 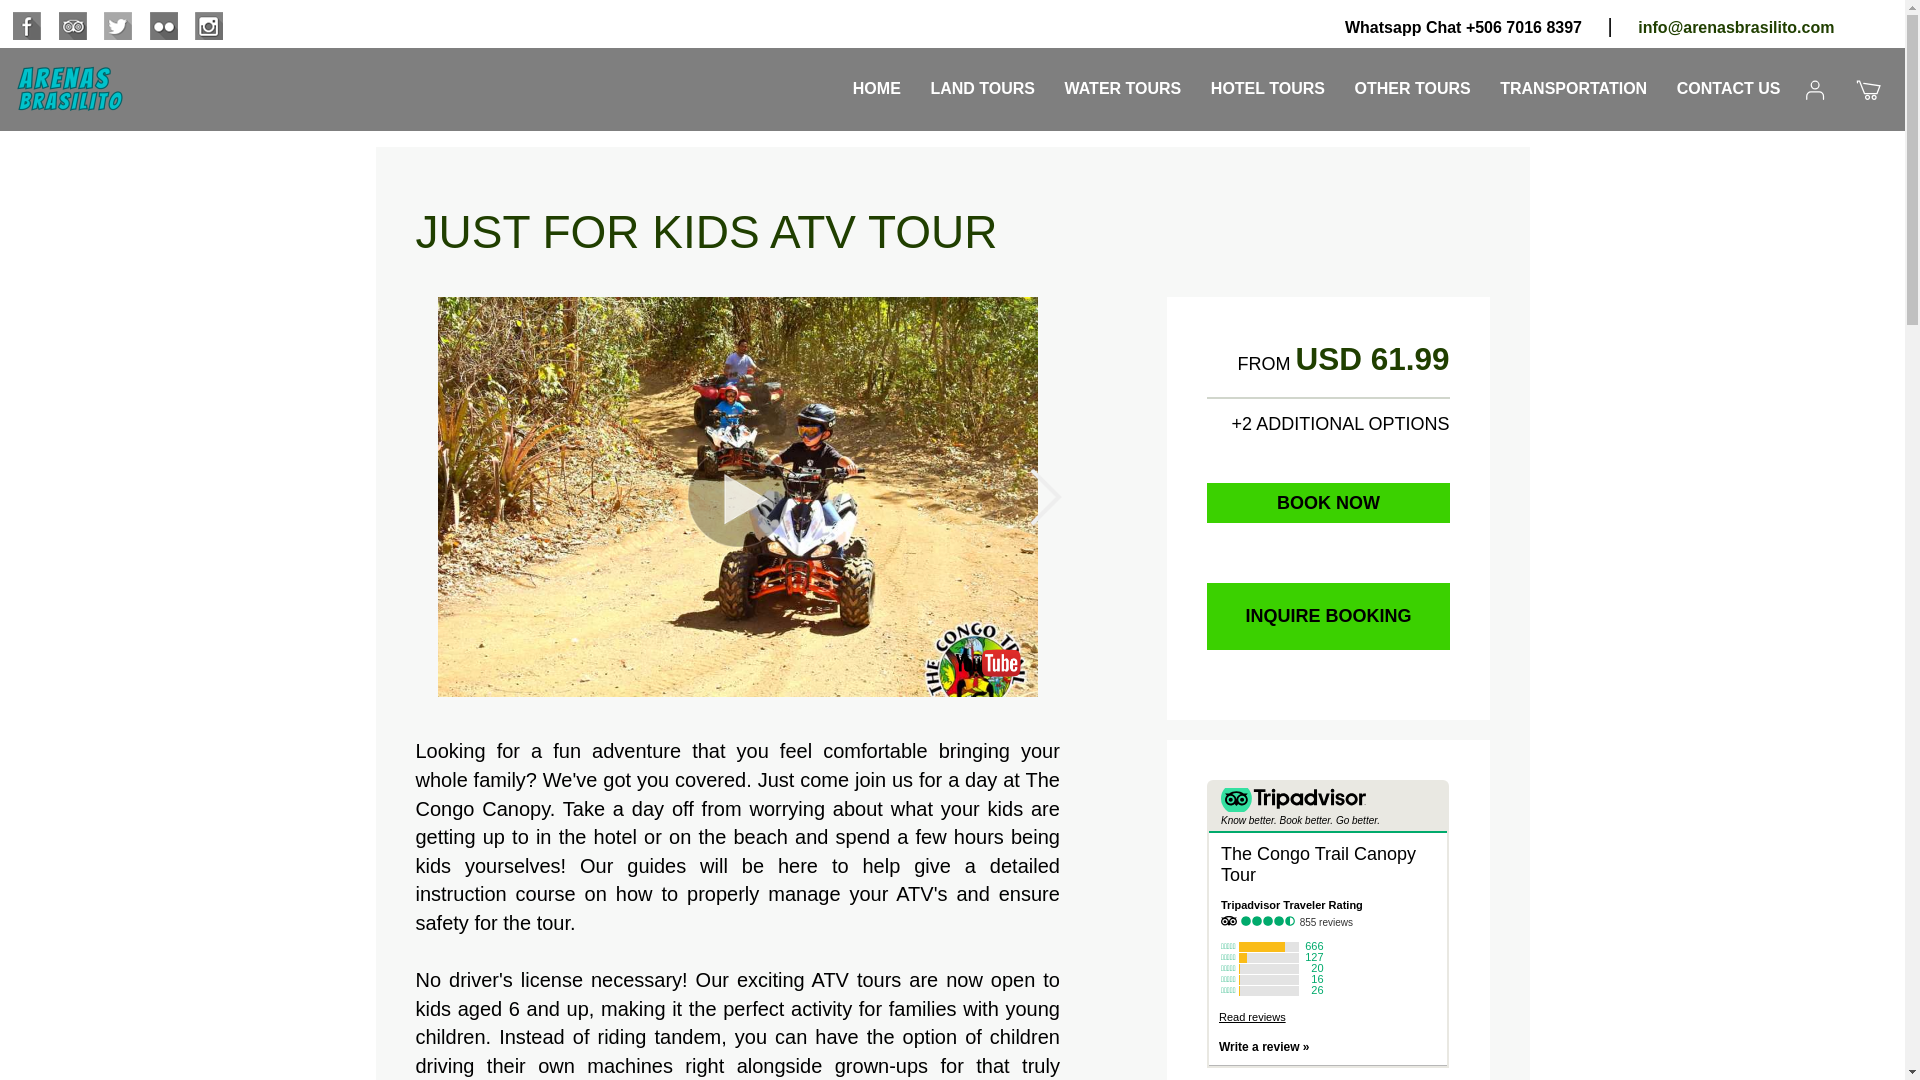 What do you see at coordinates (1123, 79) in the screenshot?
I see `WATER TOURS` at bounding box center [1123, 79].